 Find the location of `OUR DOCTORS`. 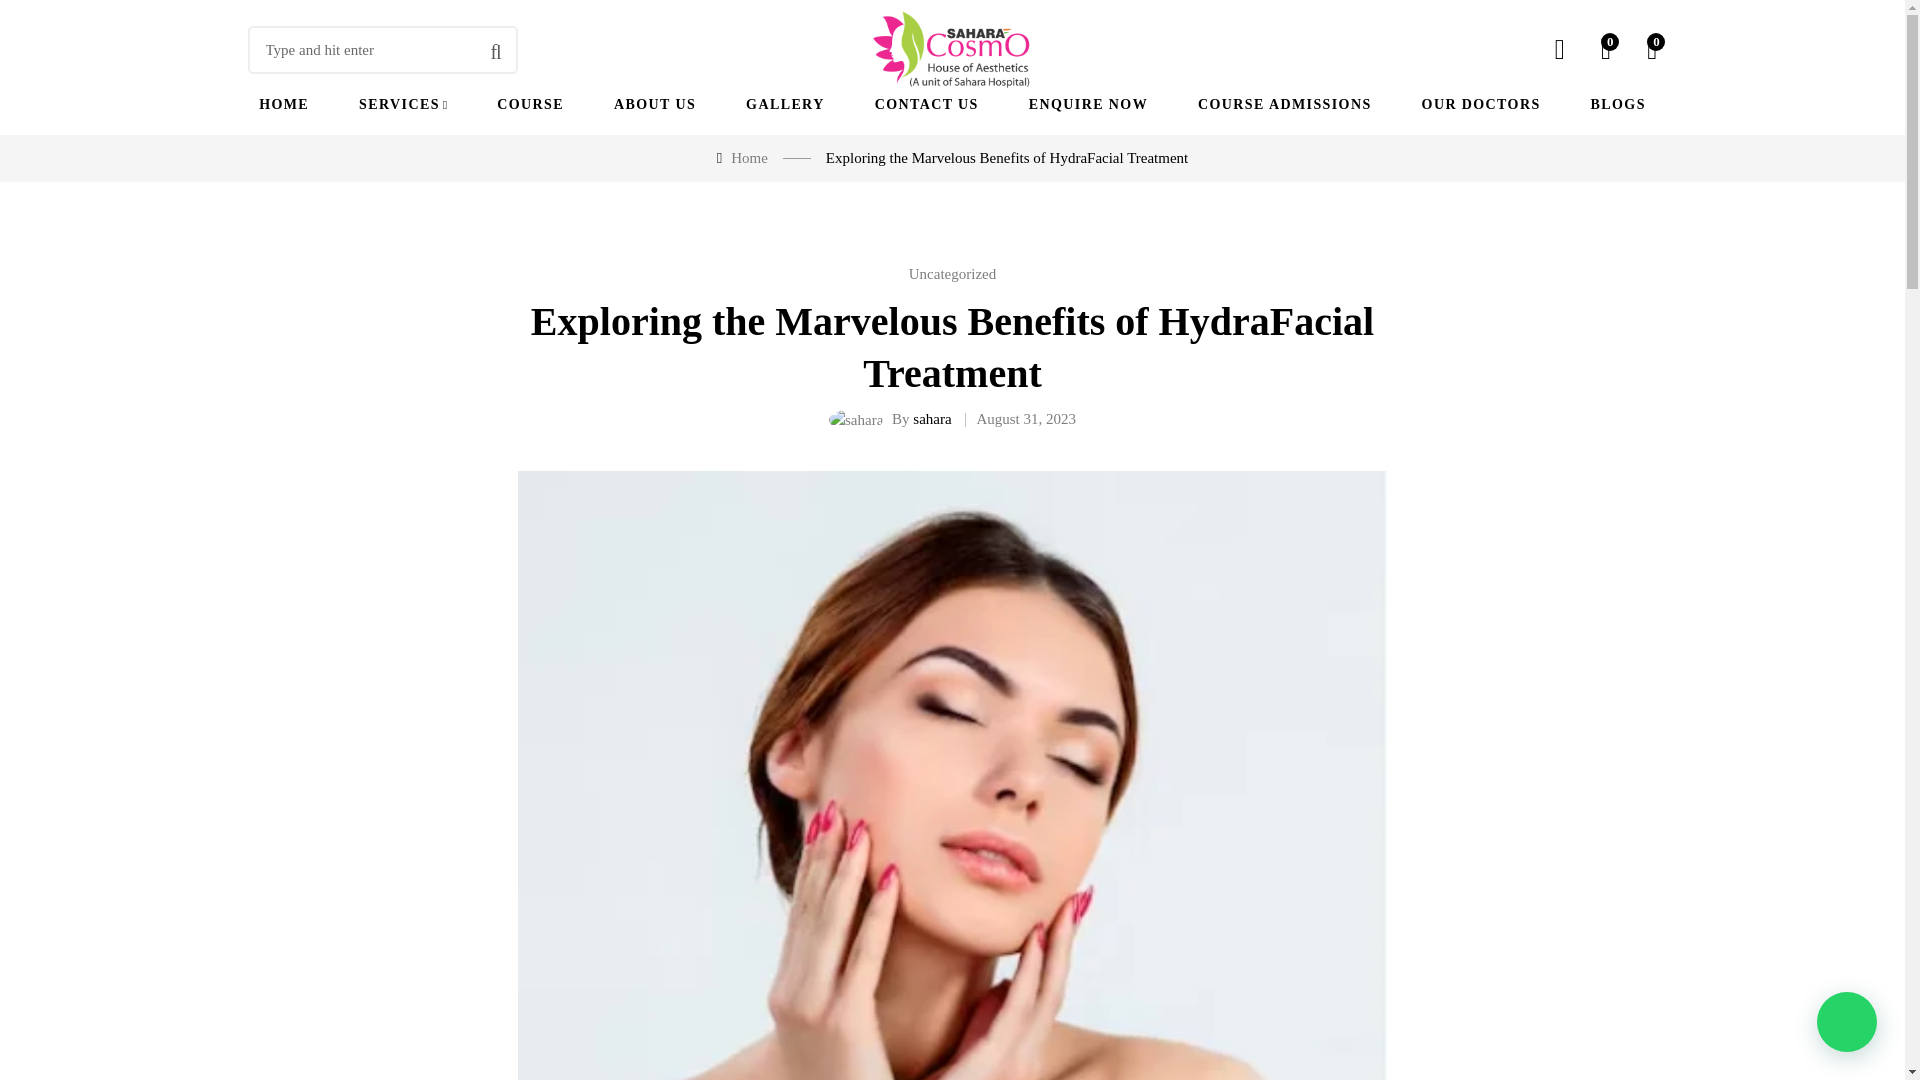

OUR DOCTORS is located at coordinates (1482, 104).